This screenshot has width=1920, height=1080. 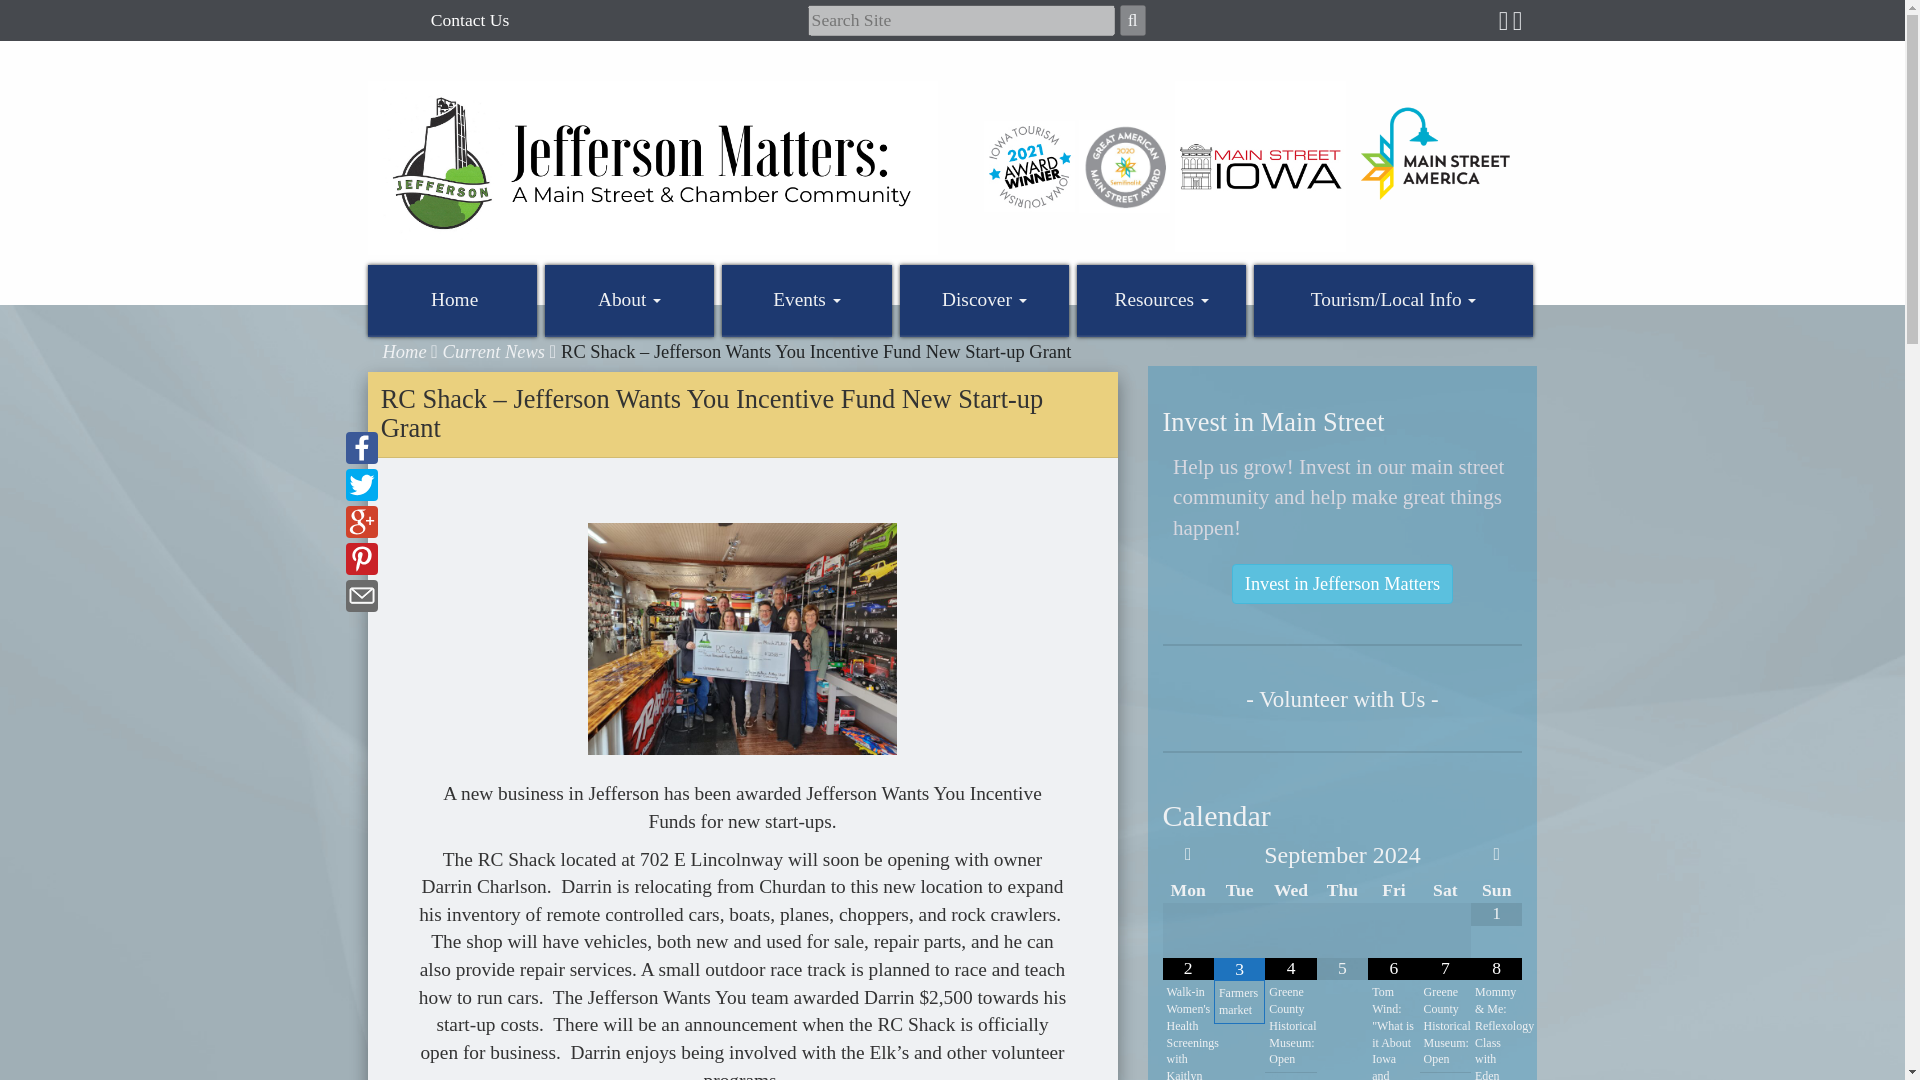 What do you see at coordinates (653, 166) in the screenshot?
I see `Go Home` at bounding box center [653, 166].